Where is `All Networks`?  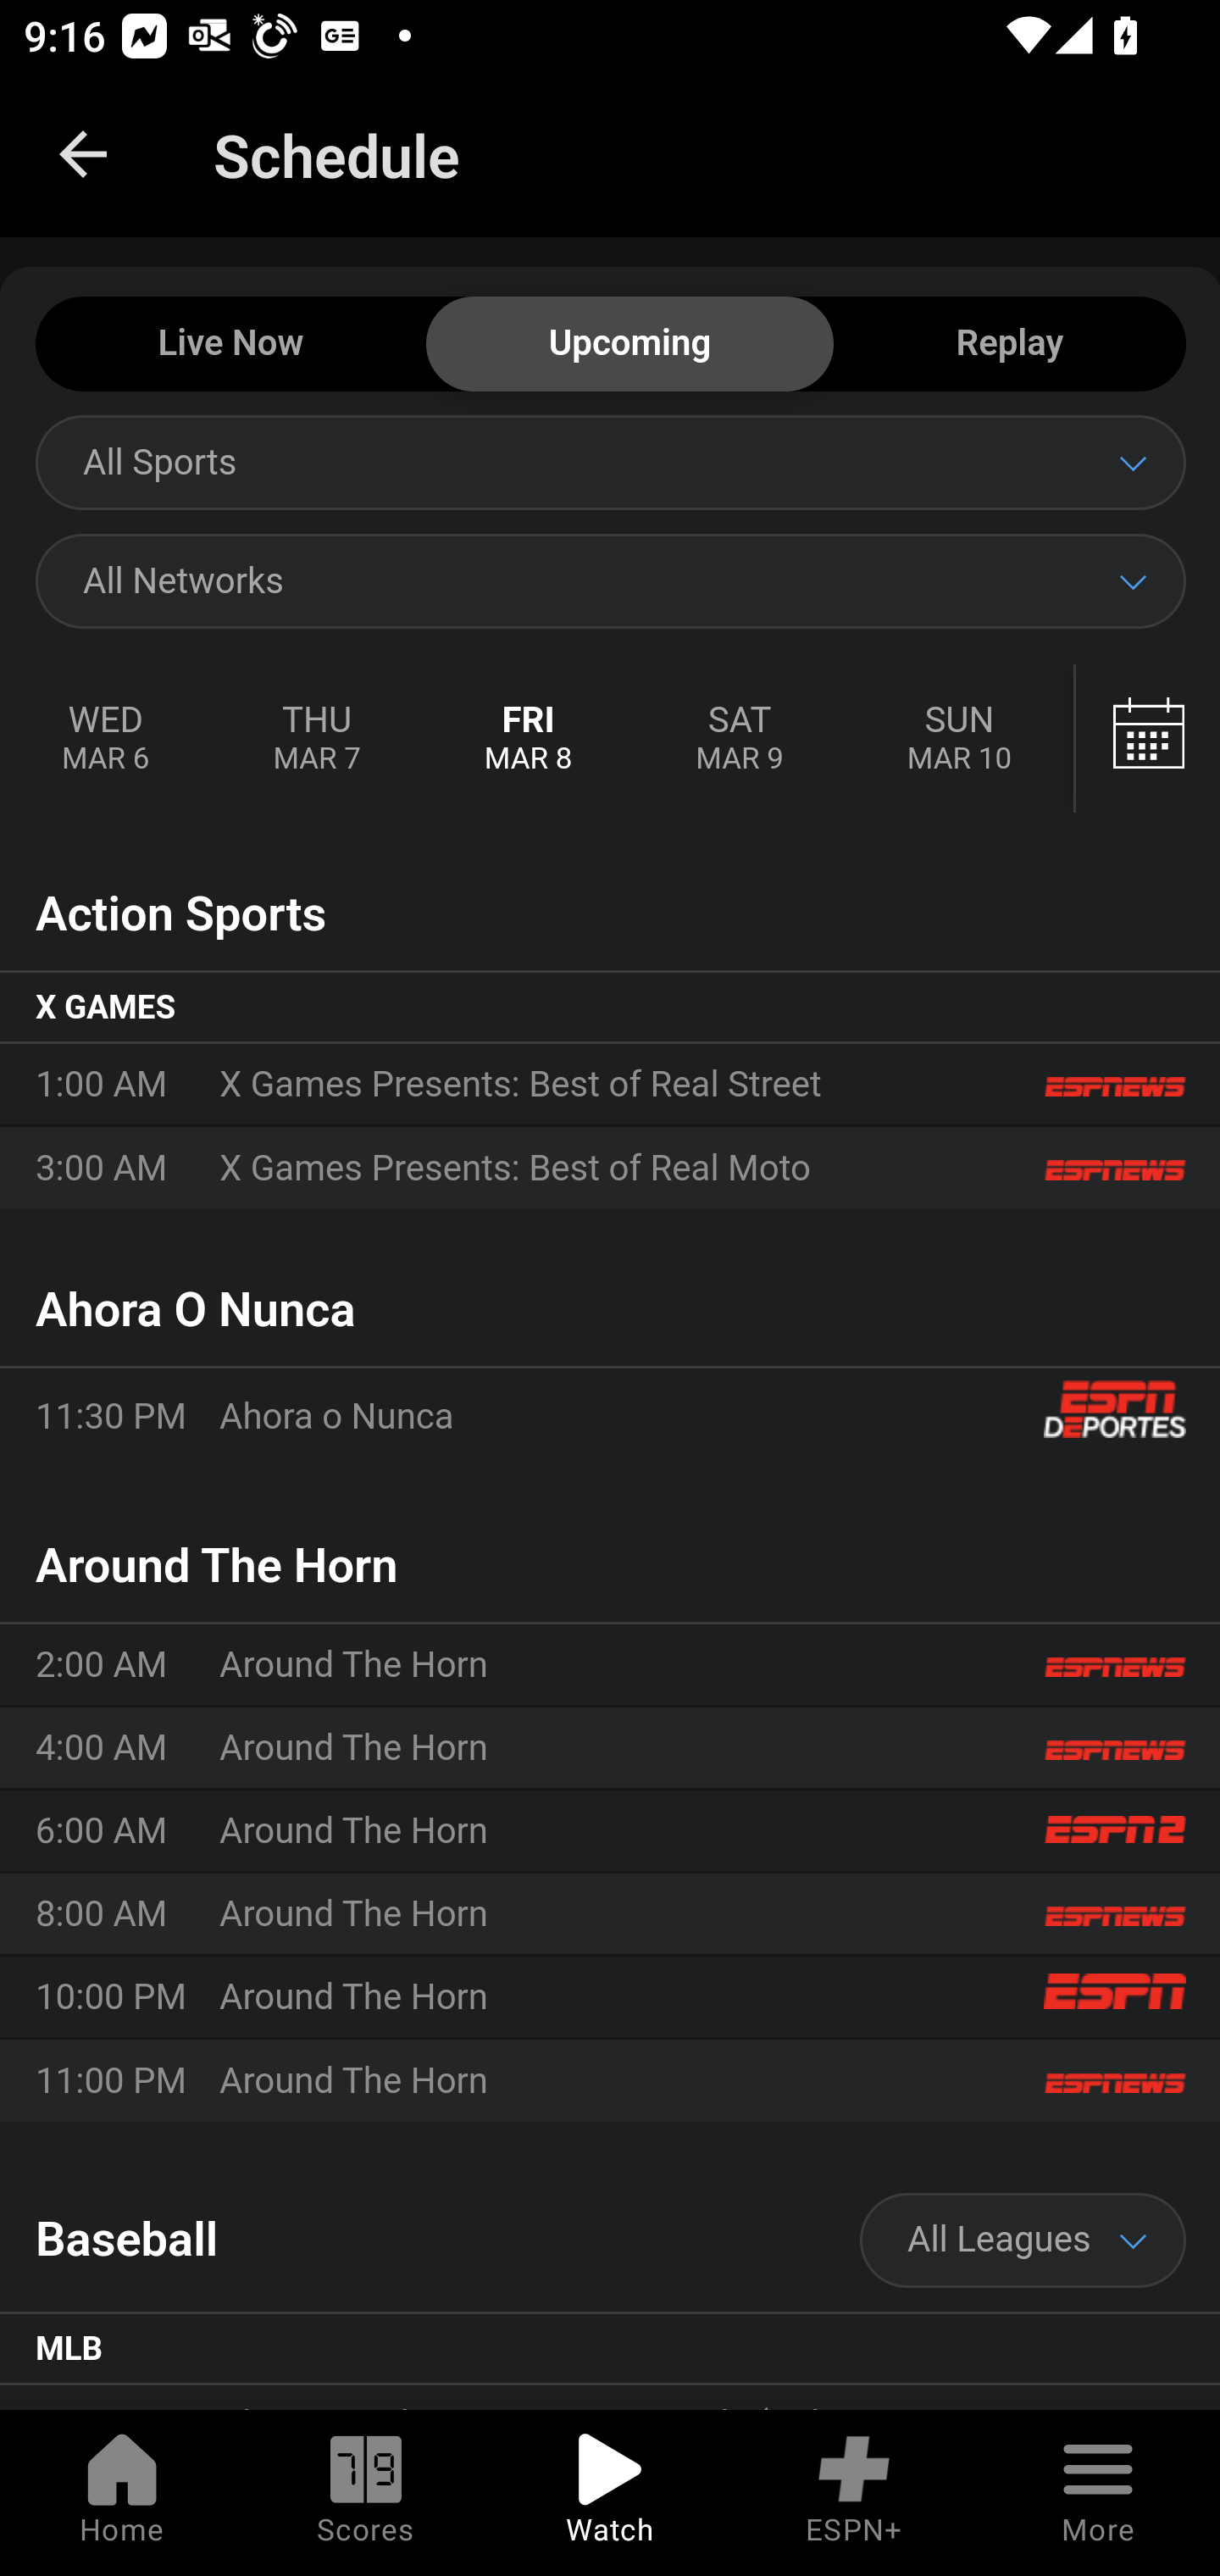
All Networks is located at coordinates (610, 580).